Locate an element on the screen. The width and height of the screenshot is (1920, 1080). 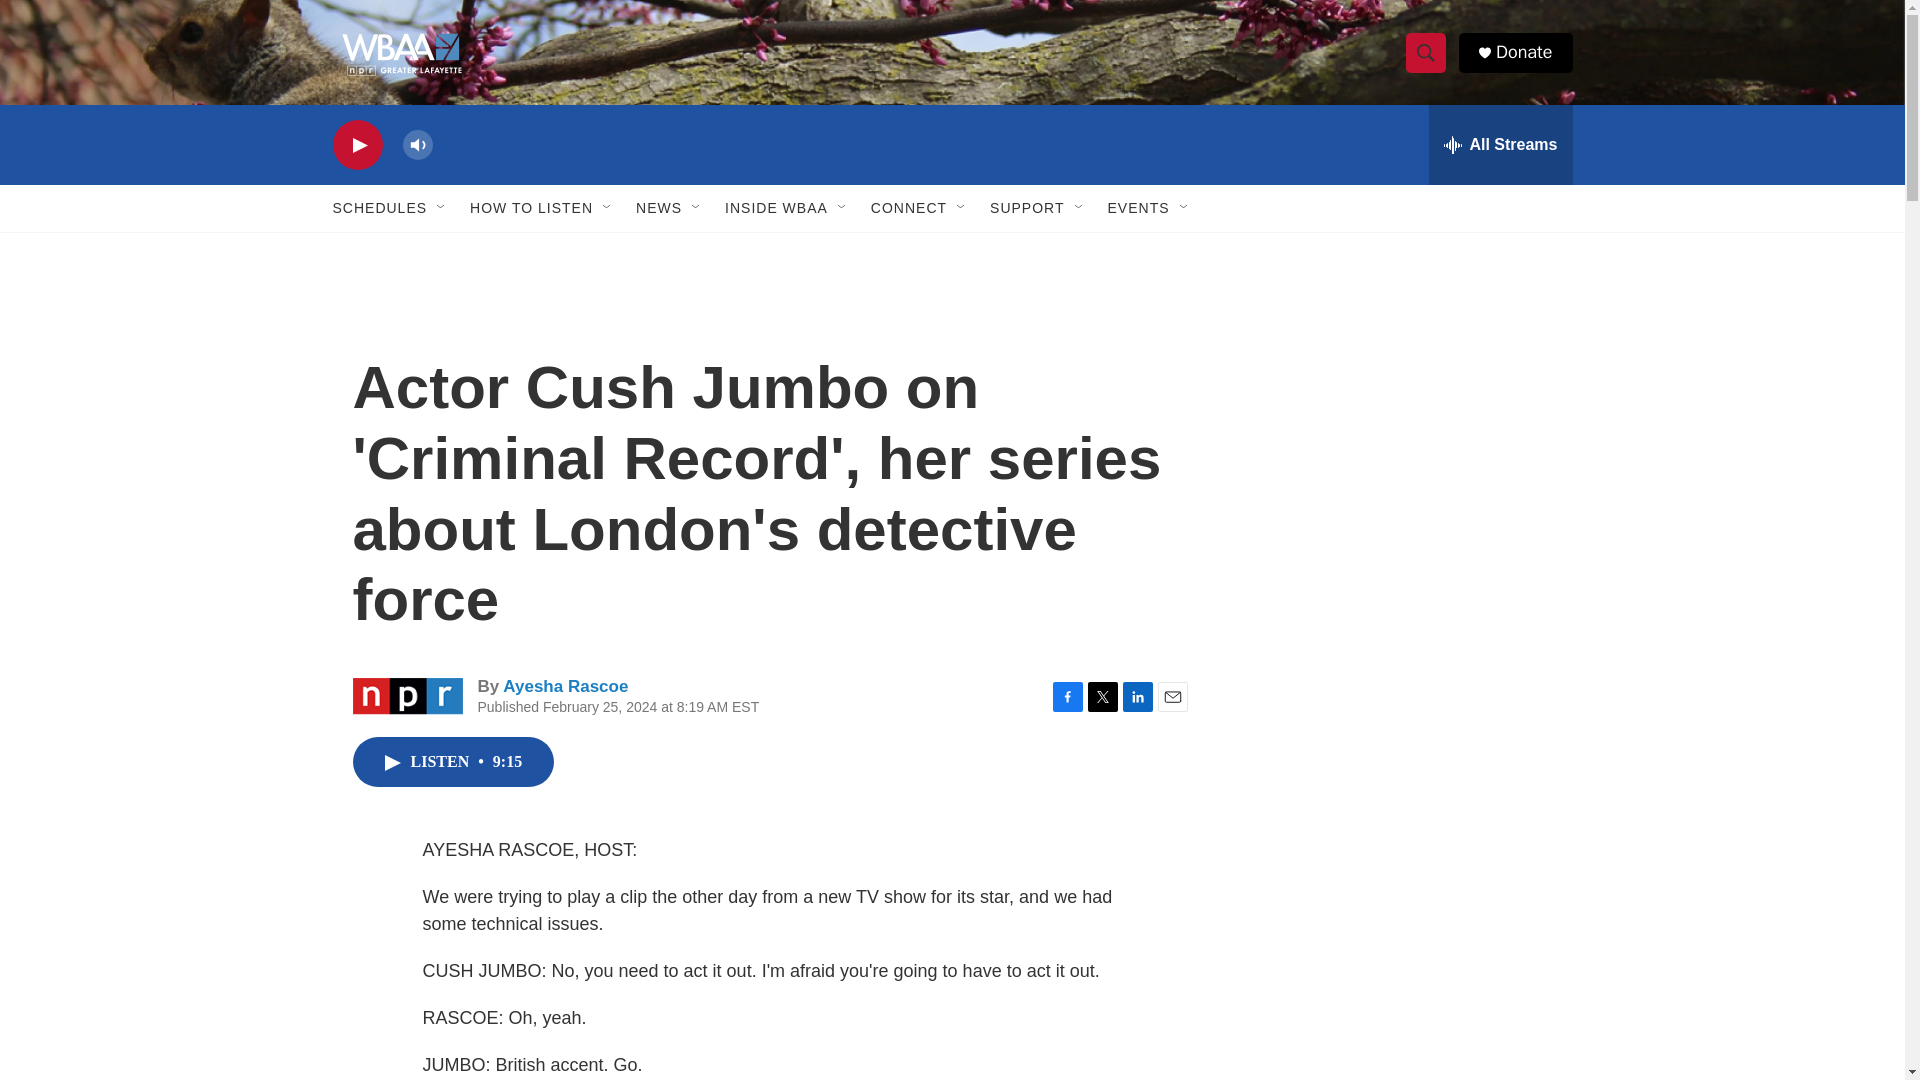
3rd party ad content is located at coordinates (1401, 418).